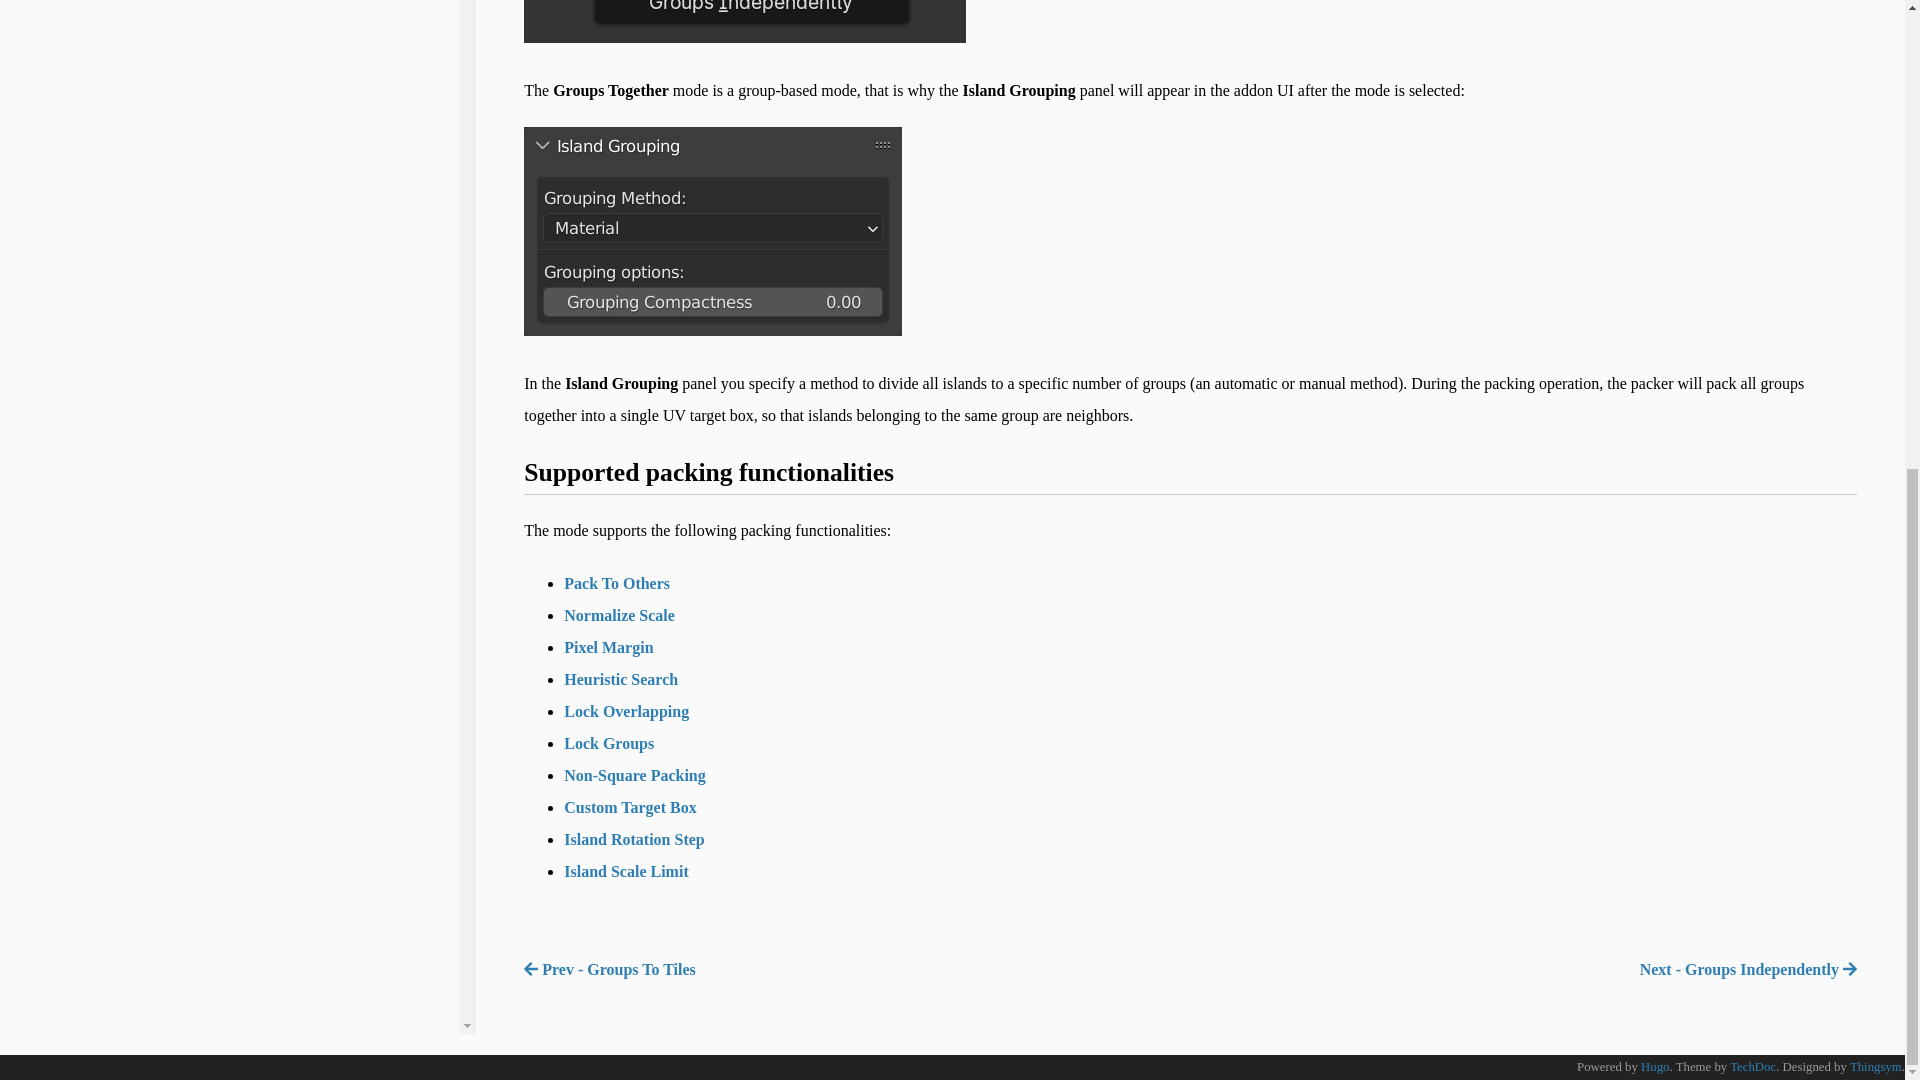 The image size is (1920, 1080). Describe the element at coordinates (620, 678) in the screenshot. I see `Heuristic Search` at that location.